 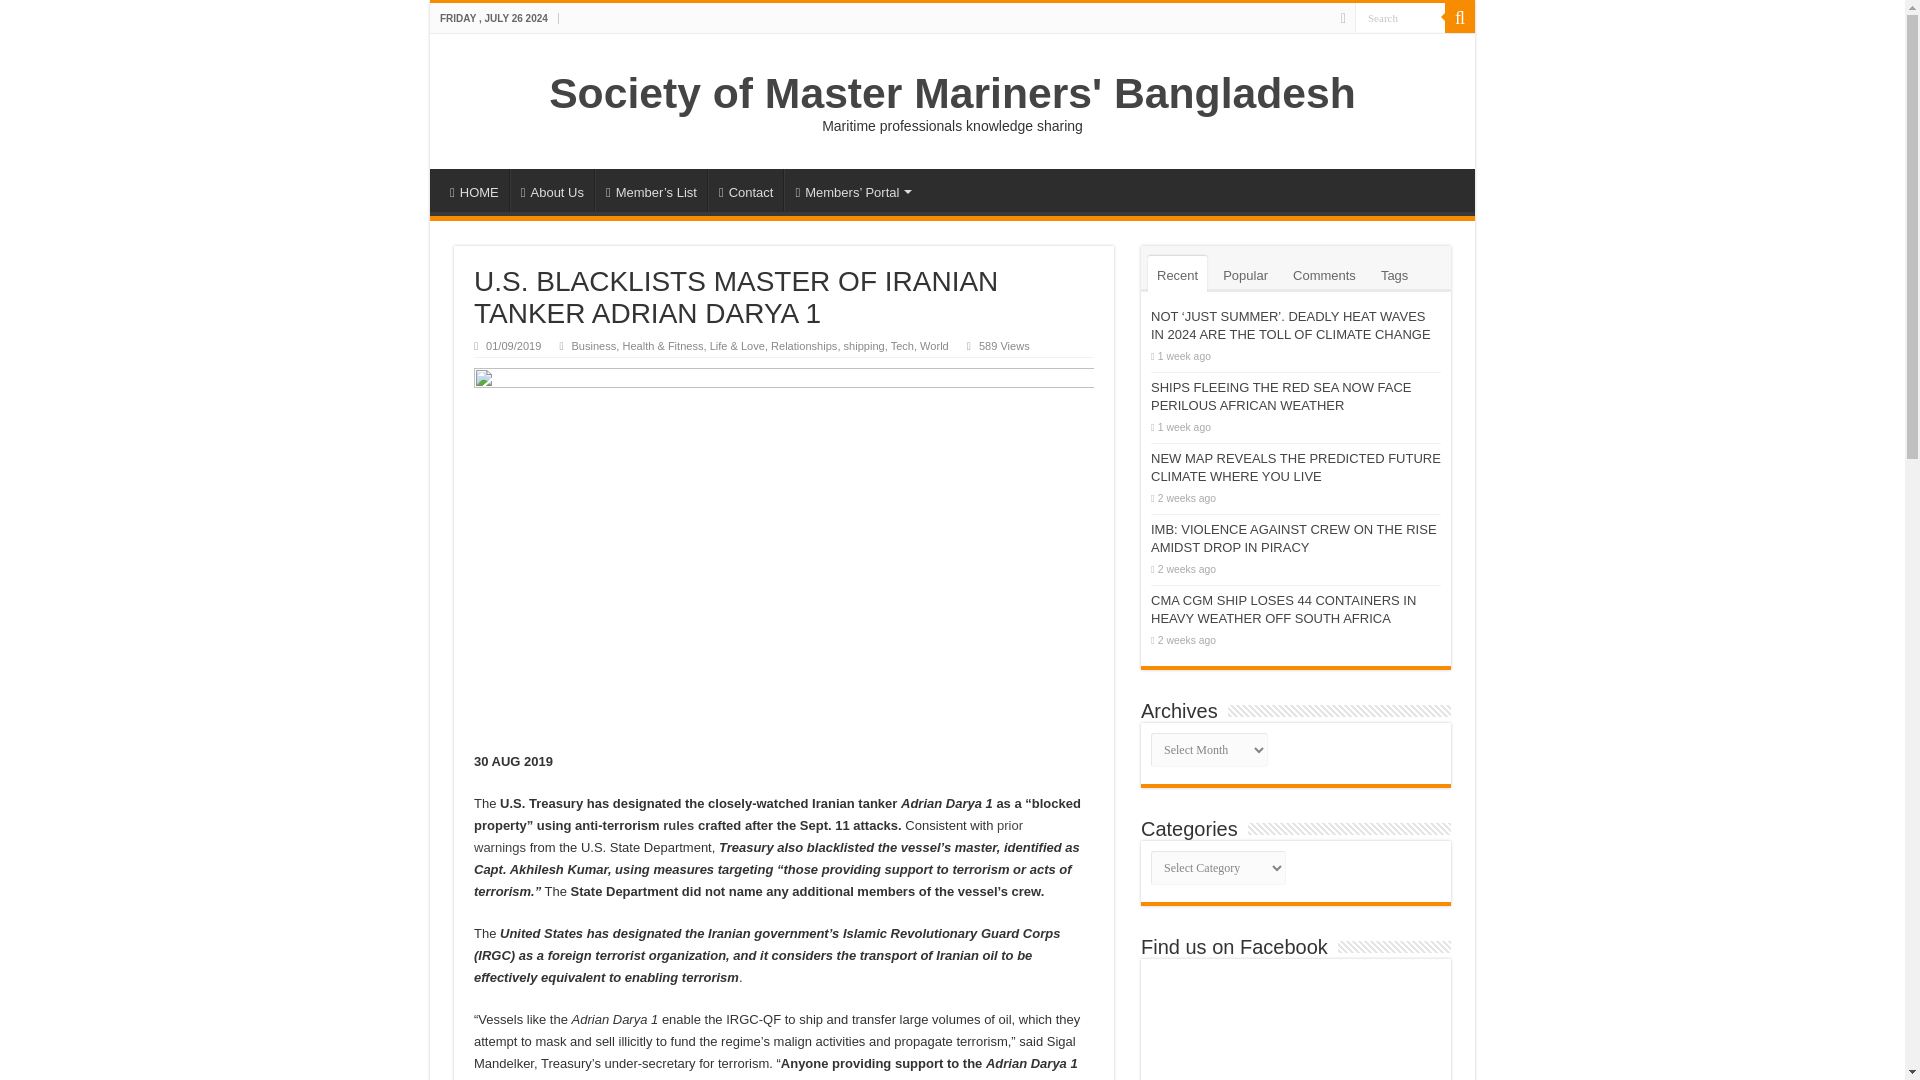 I want to click on shipping, so click(x=864, y=346).